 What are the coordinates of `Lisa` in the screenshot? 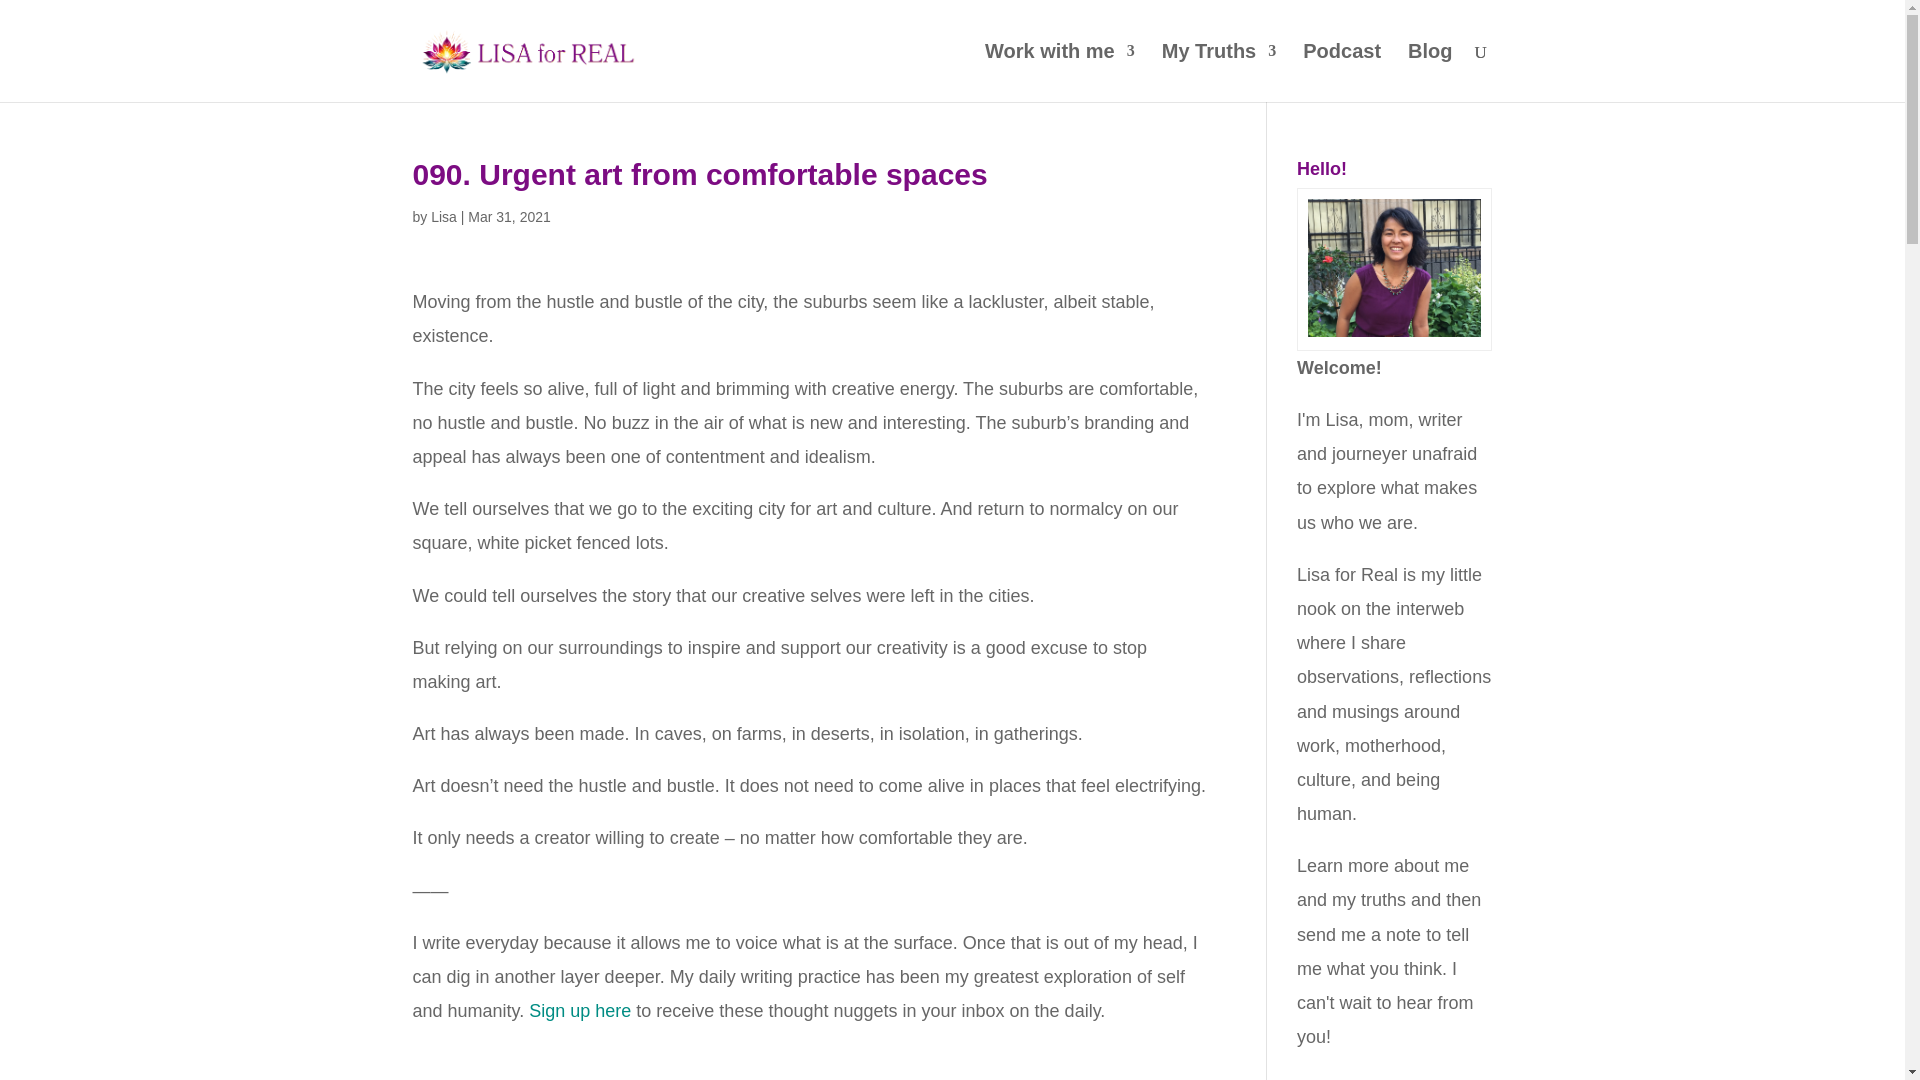 It's located at (443, 216).